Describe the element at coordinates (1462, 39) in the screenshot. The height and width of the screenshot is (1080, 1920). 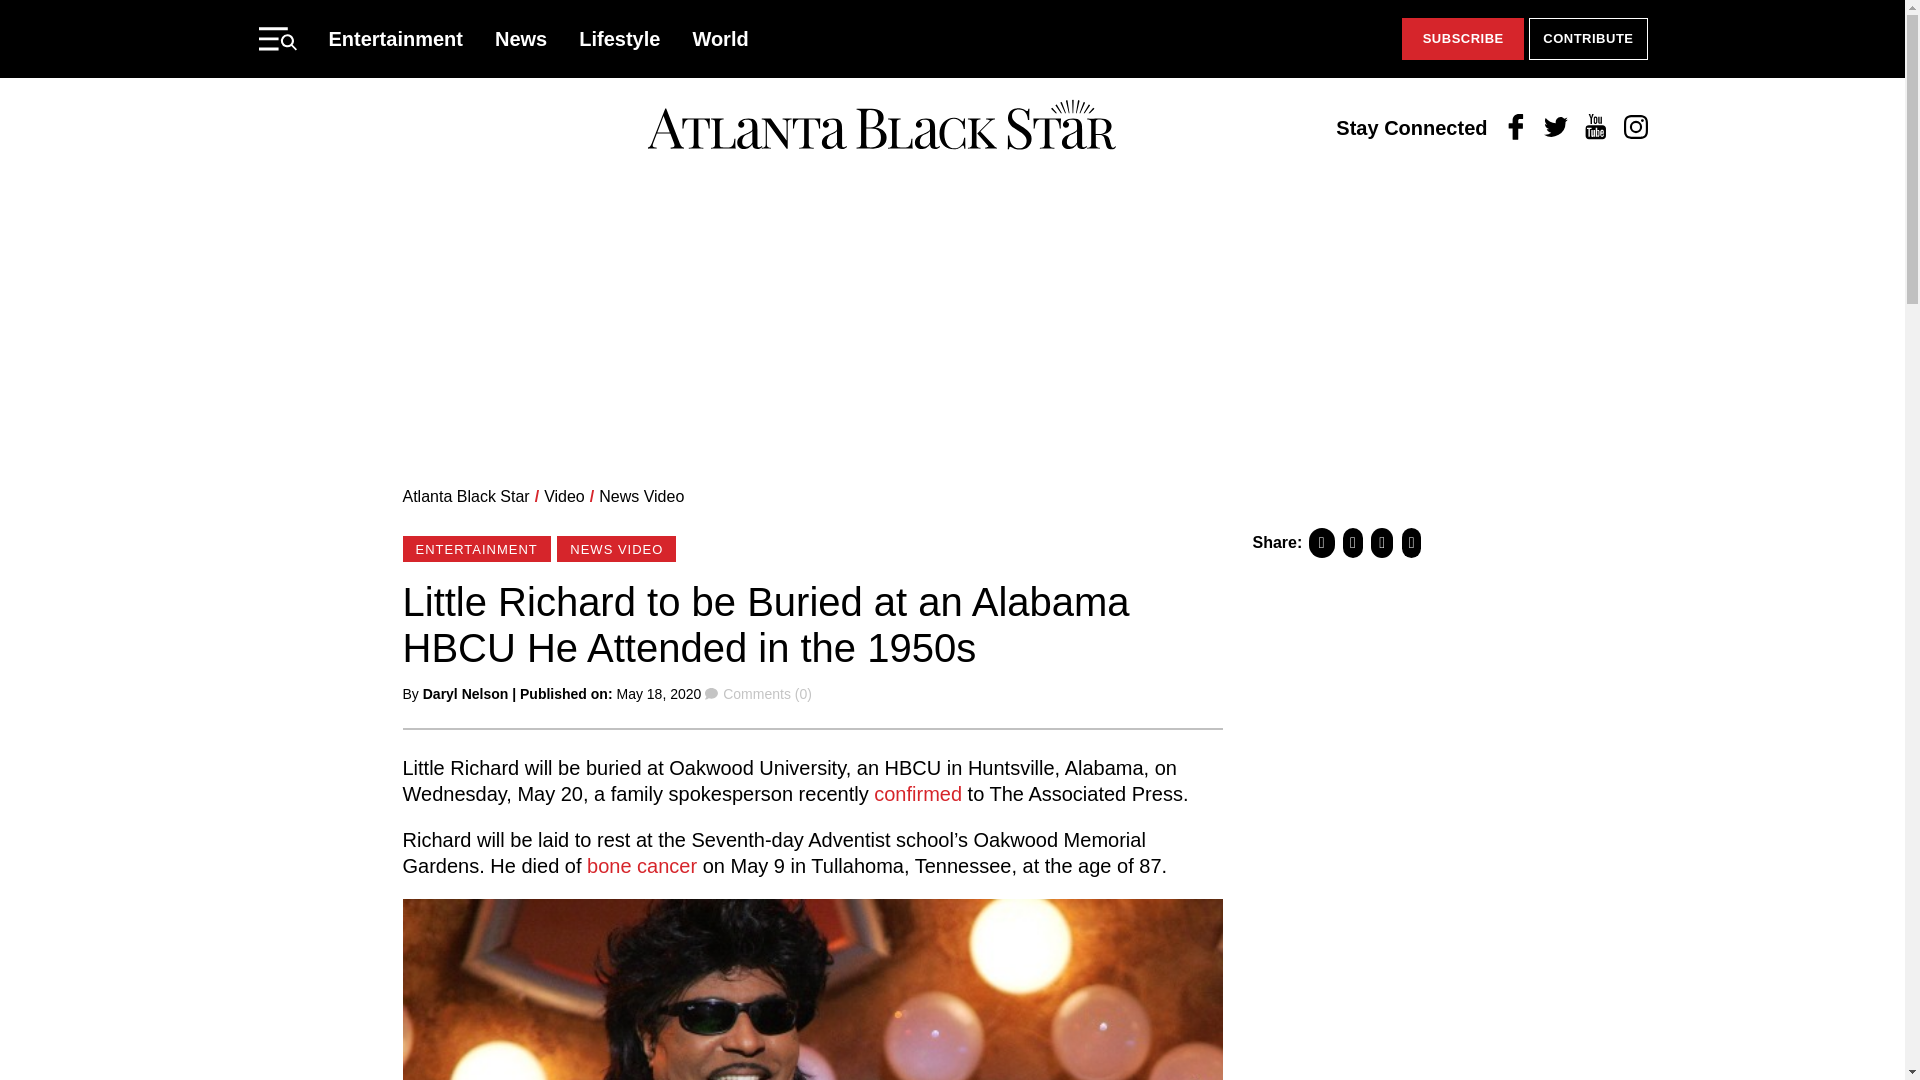
I see `SUBSCRIBE` at that location.